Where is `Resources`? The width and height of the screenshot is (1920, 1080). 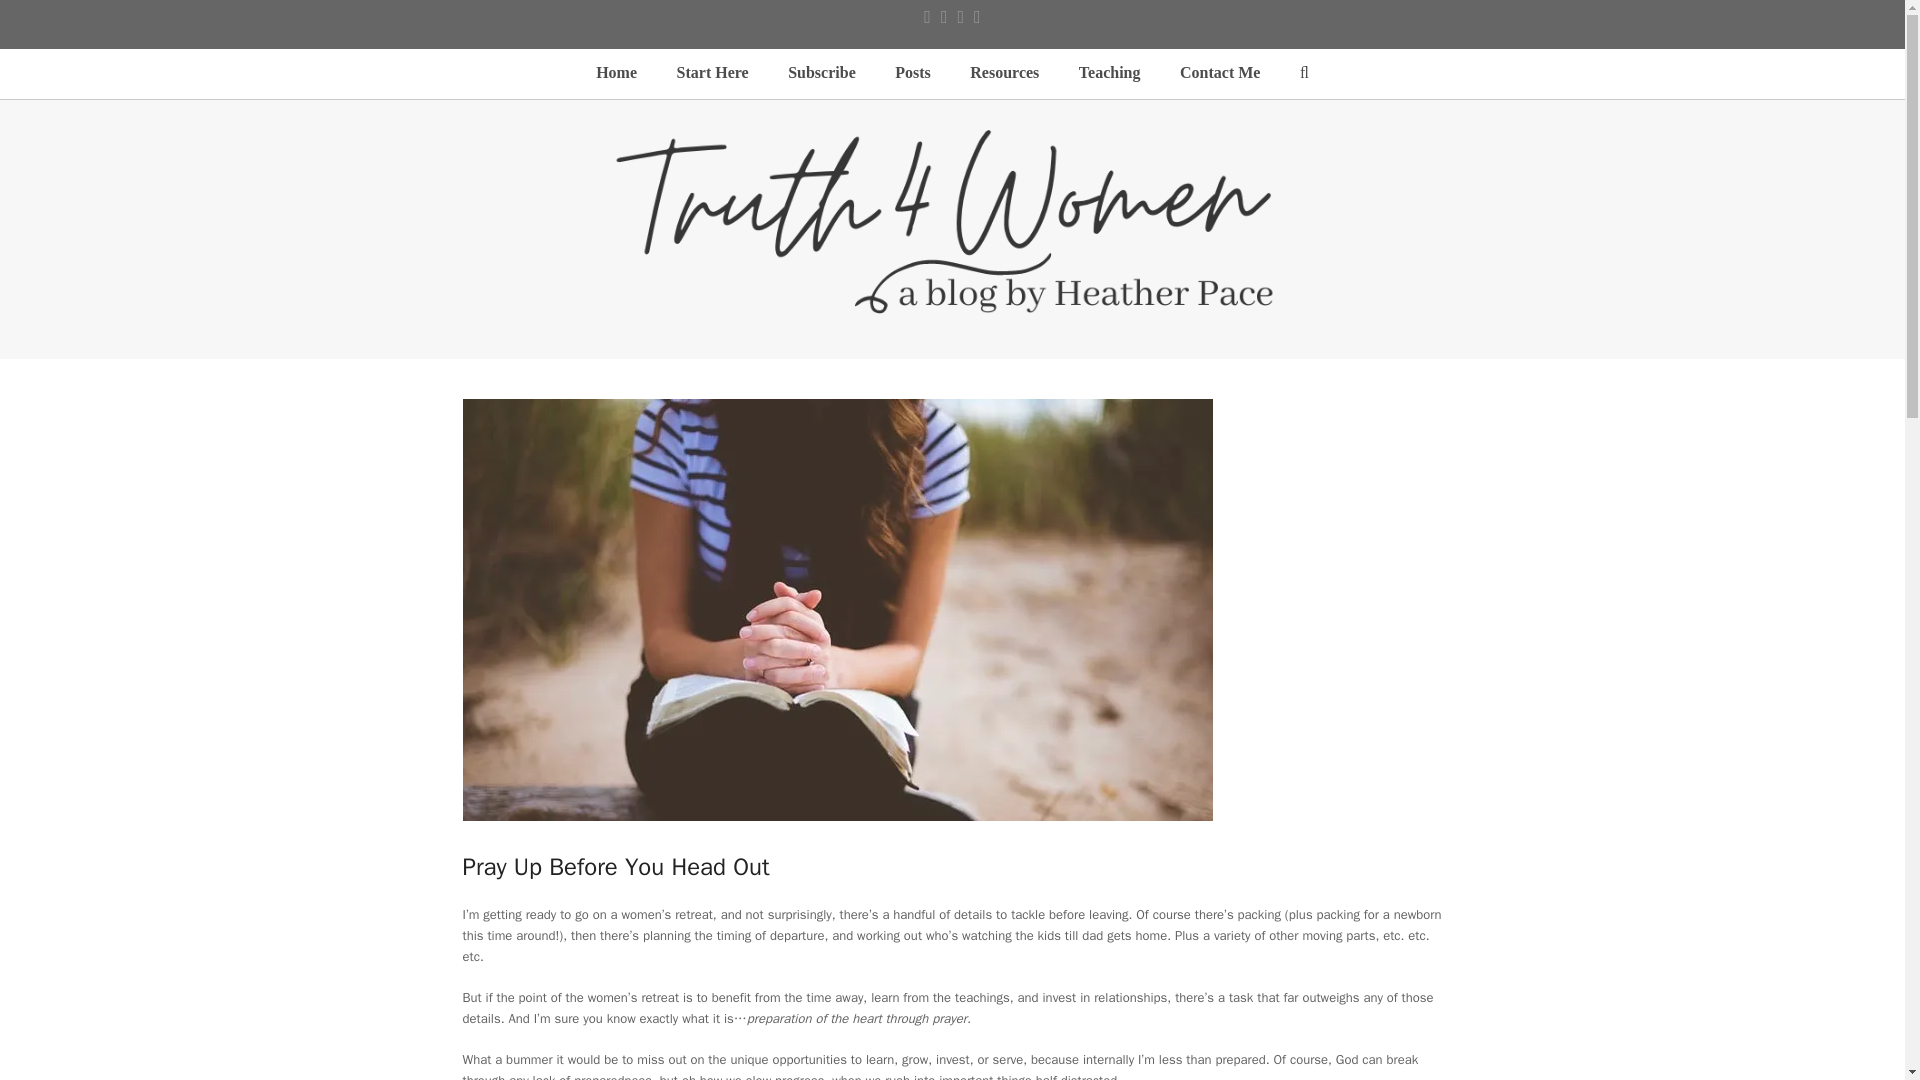 Resources is located at coordinates (1004, 74).